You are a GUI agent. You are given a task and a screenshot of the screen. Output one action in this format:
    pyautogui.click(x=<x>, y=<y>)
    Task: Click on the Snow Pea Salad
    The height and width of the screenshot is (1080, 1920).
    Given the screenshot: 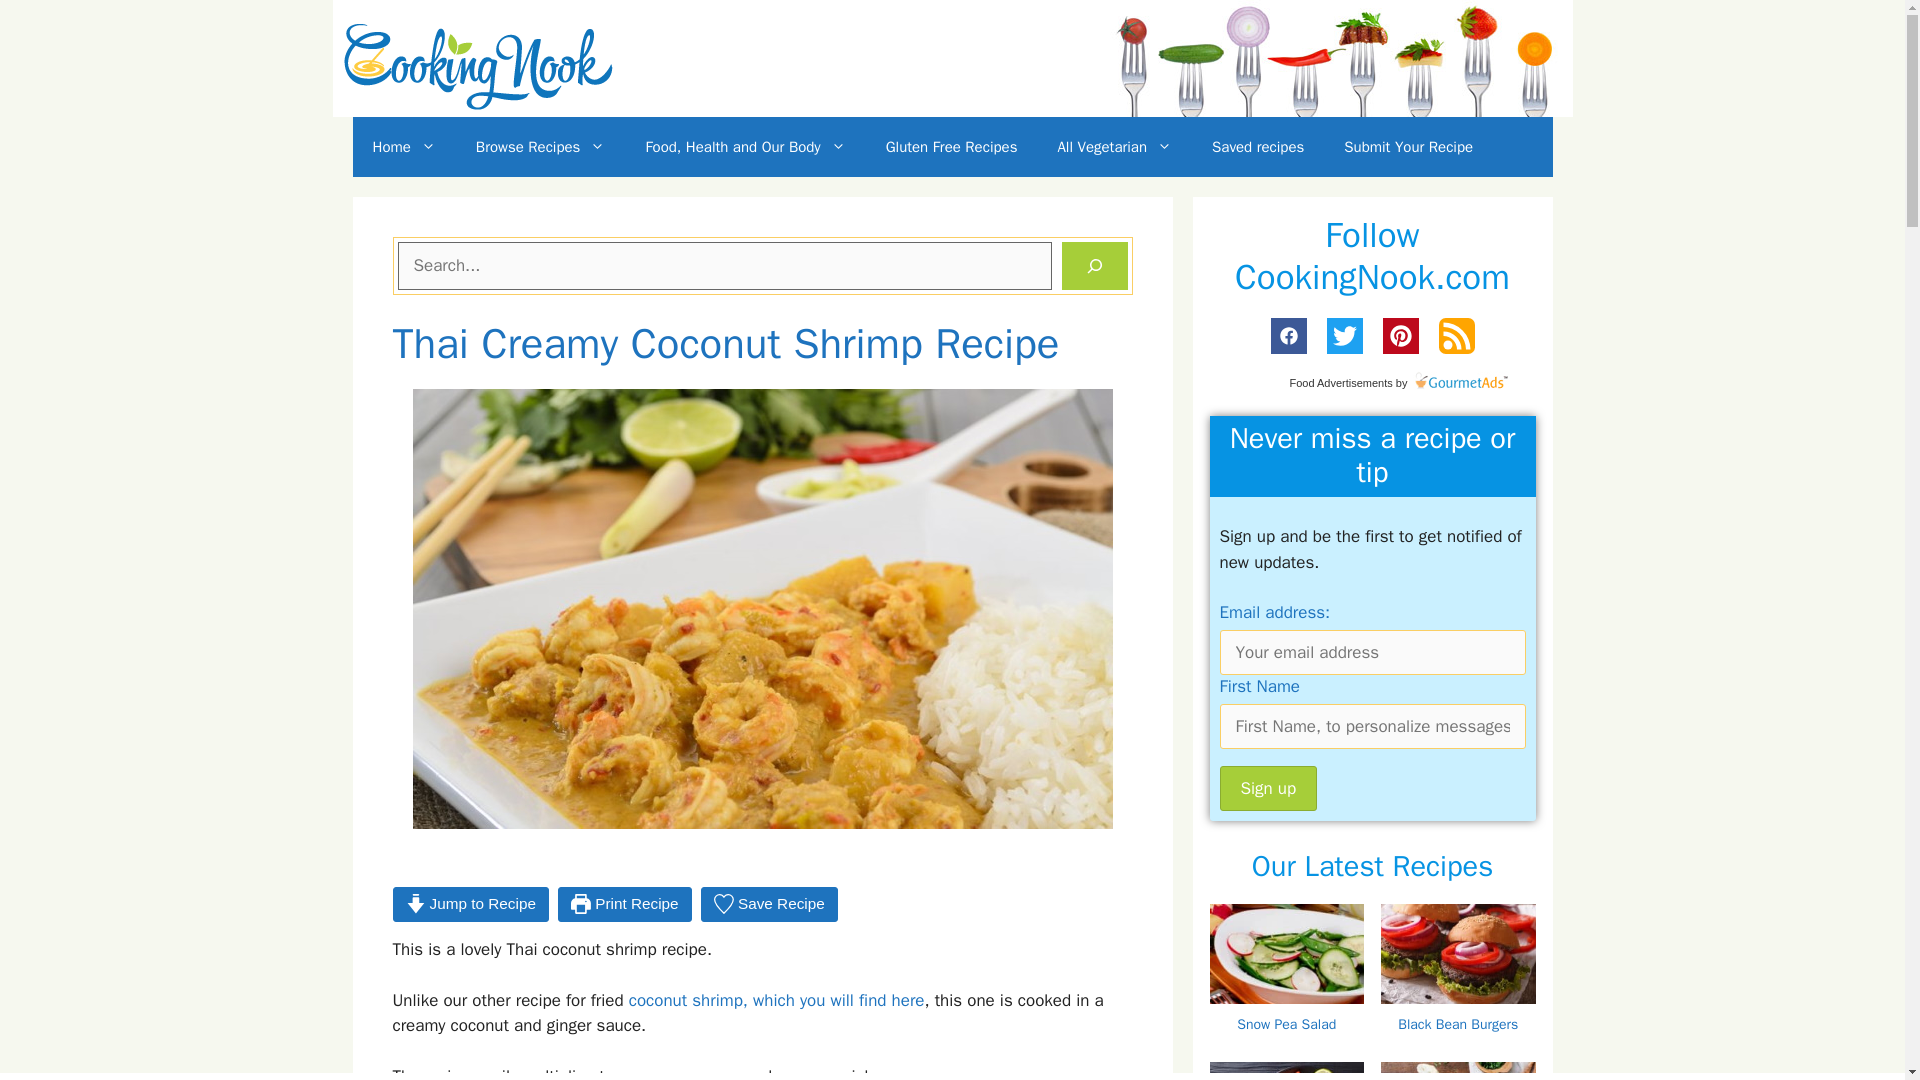 What is the action you would take?
    pyautogui.click(x=1290, y=1018)
    